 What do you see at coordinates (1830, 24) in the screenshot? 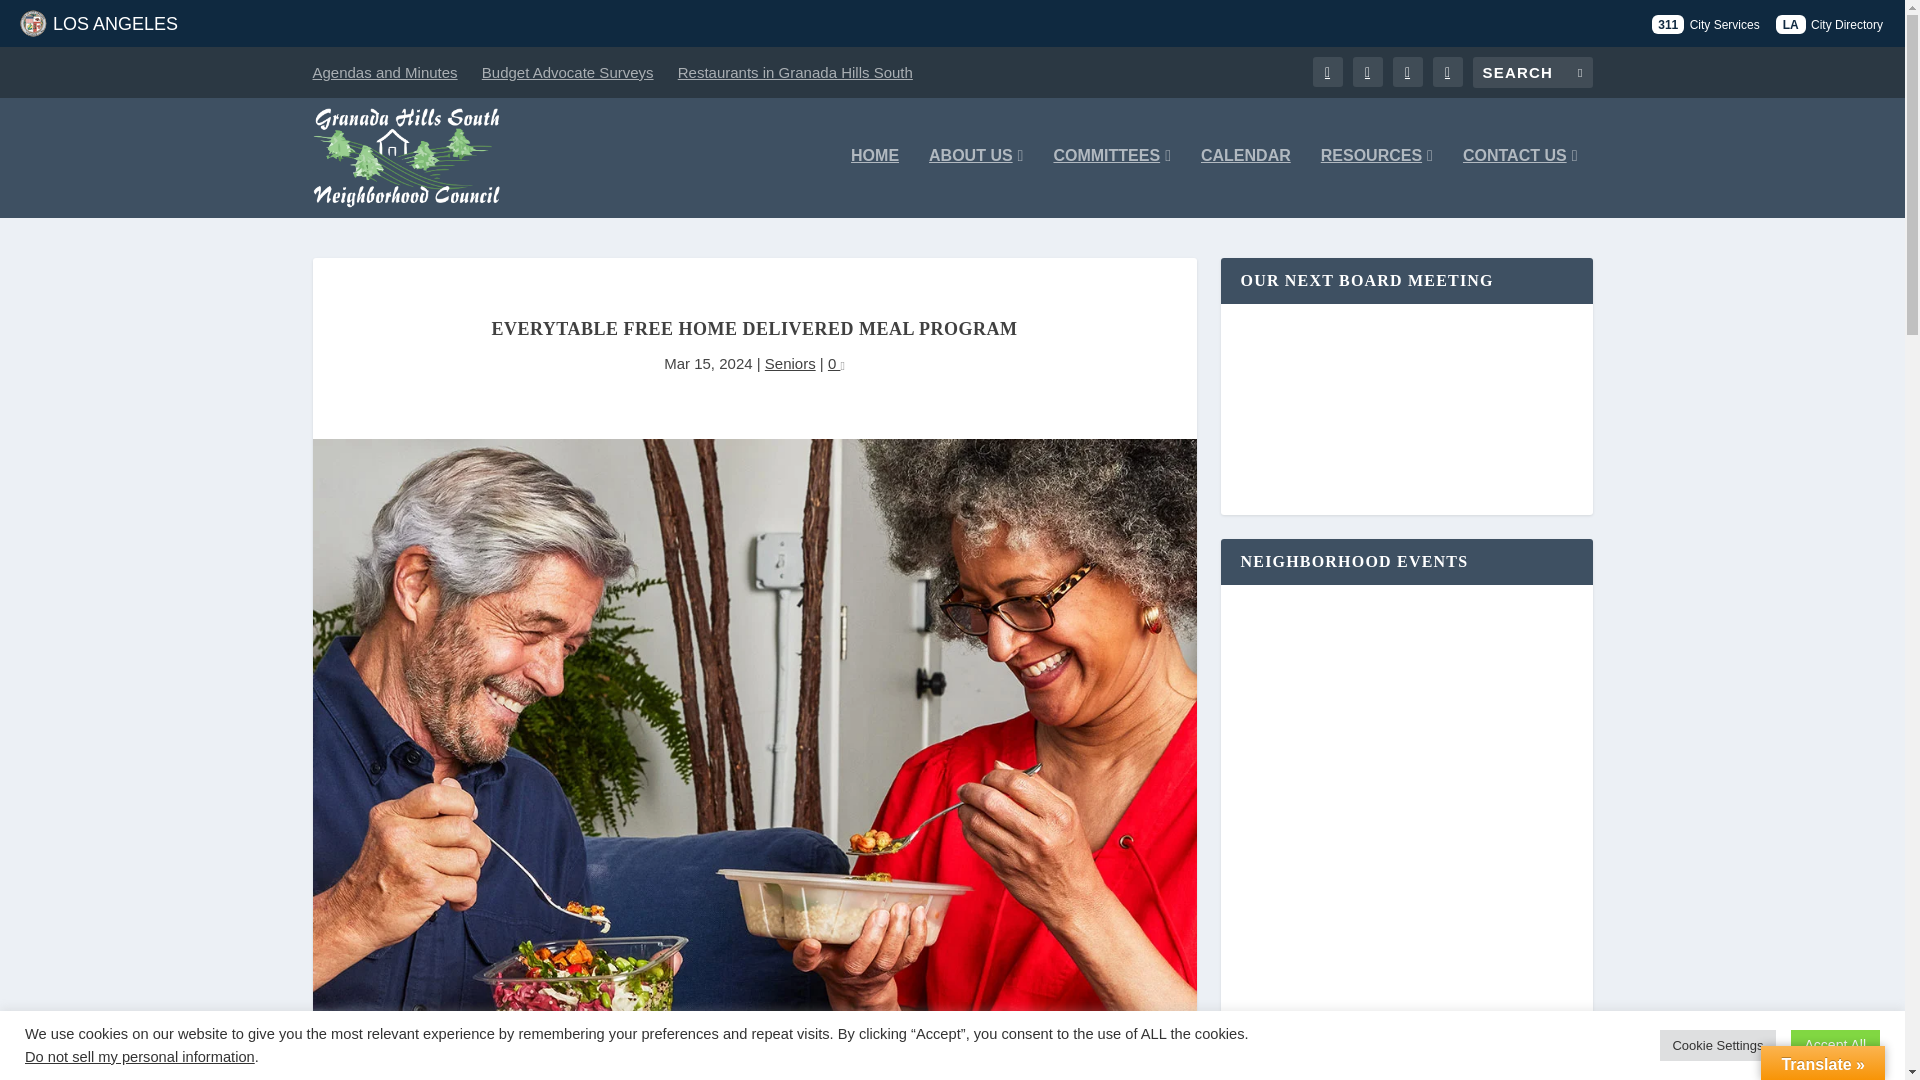
I see `LA City Directory` at bounding box center [1830, 24].